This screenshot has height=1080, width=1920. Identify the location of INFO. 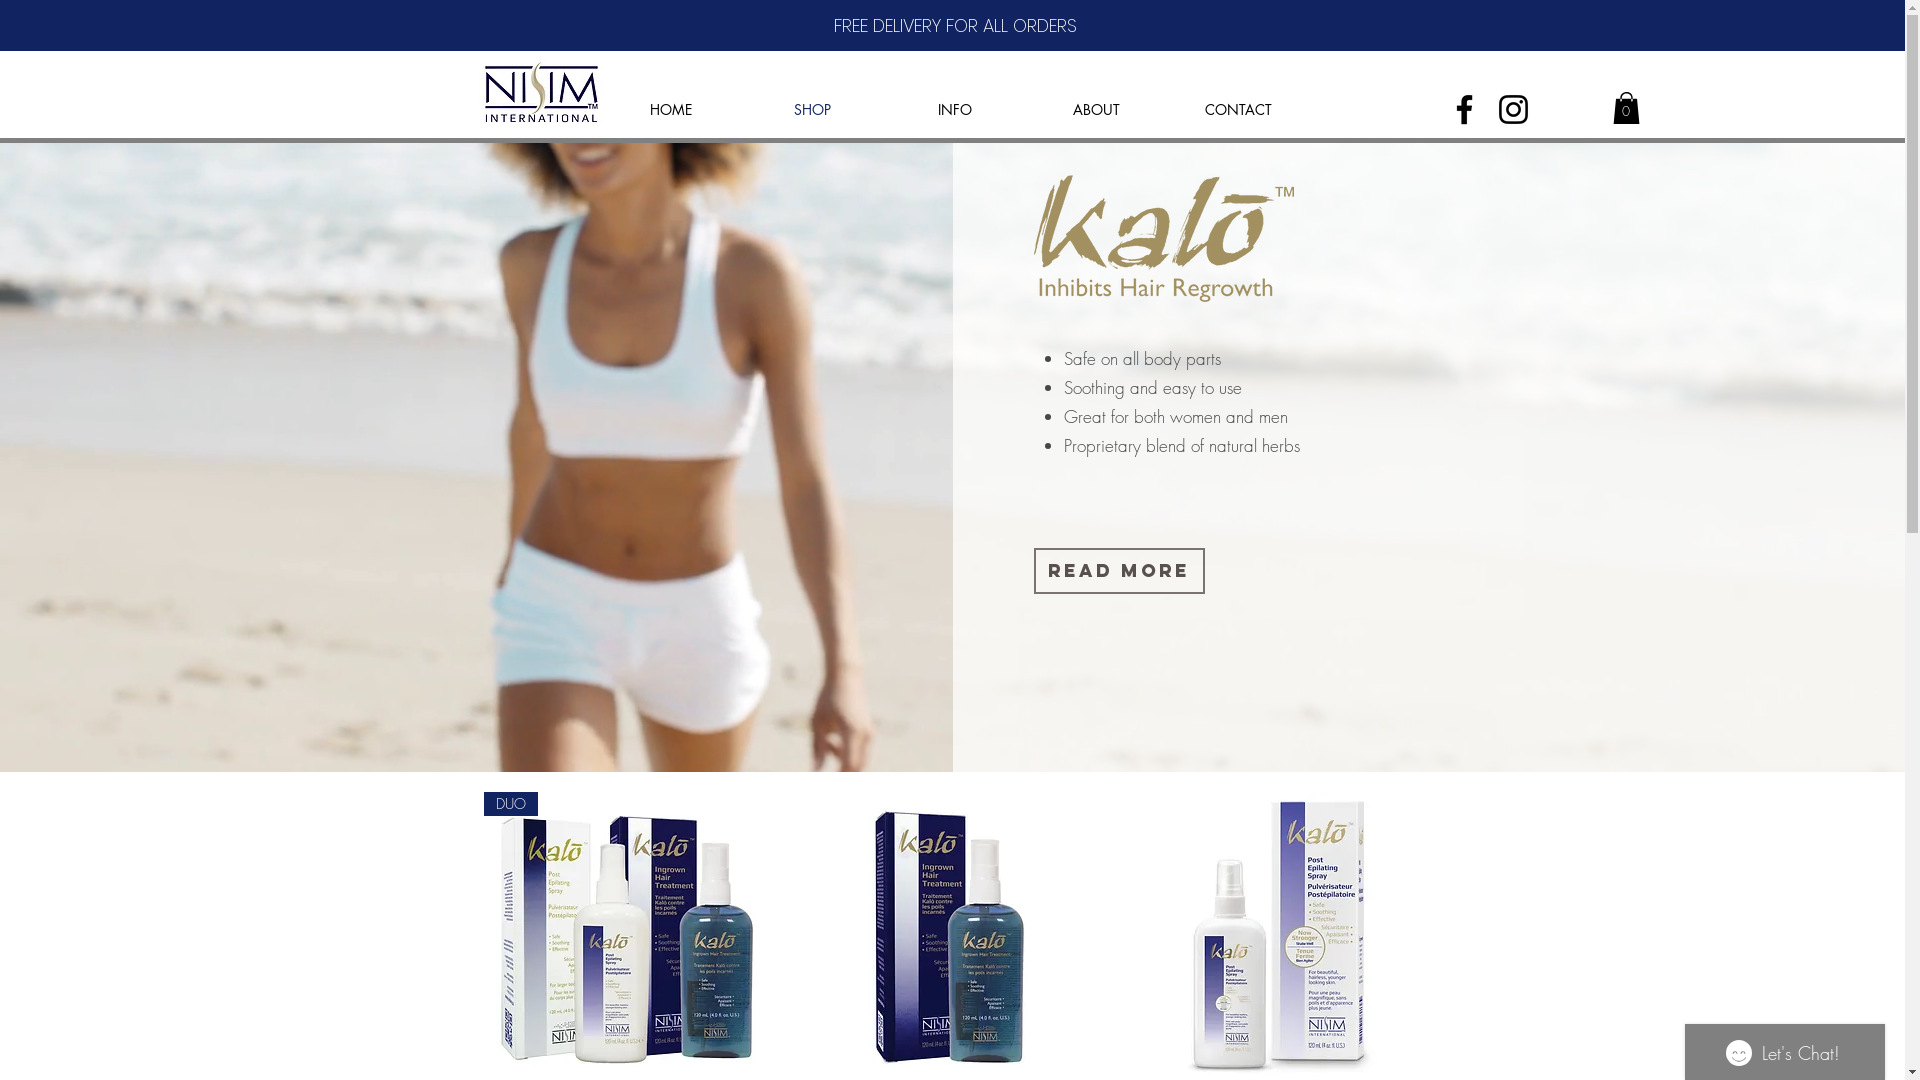
(955, 110).